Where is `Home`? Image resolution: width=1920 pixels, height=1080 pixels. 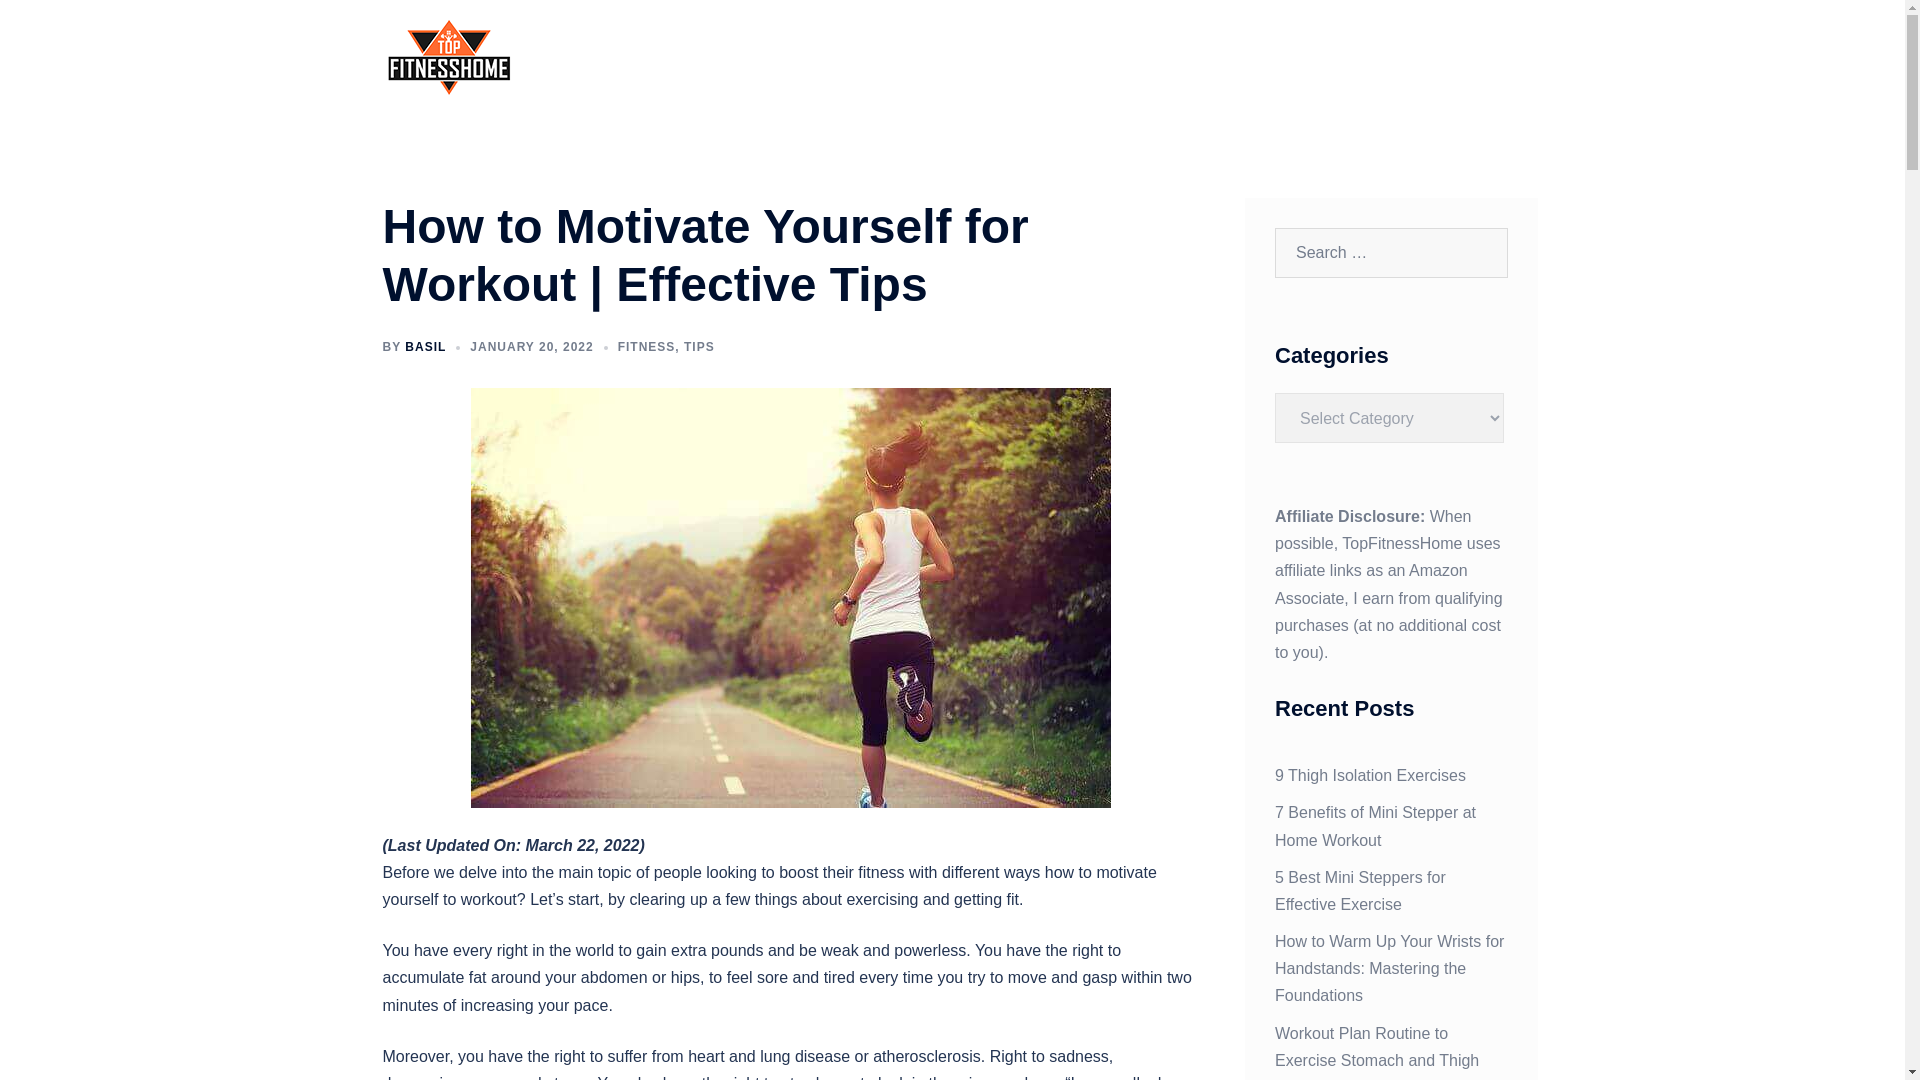 Home is located at coordinates (1082, 58).